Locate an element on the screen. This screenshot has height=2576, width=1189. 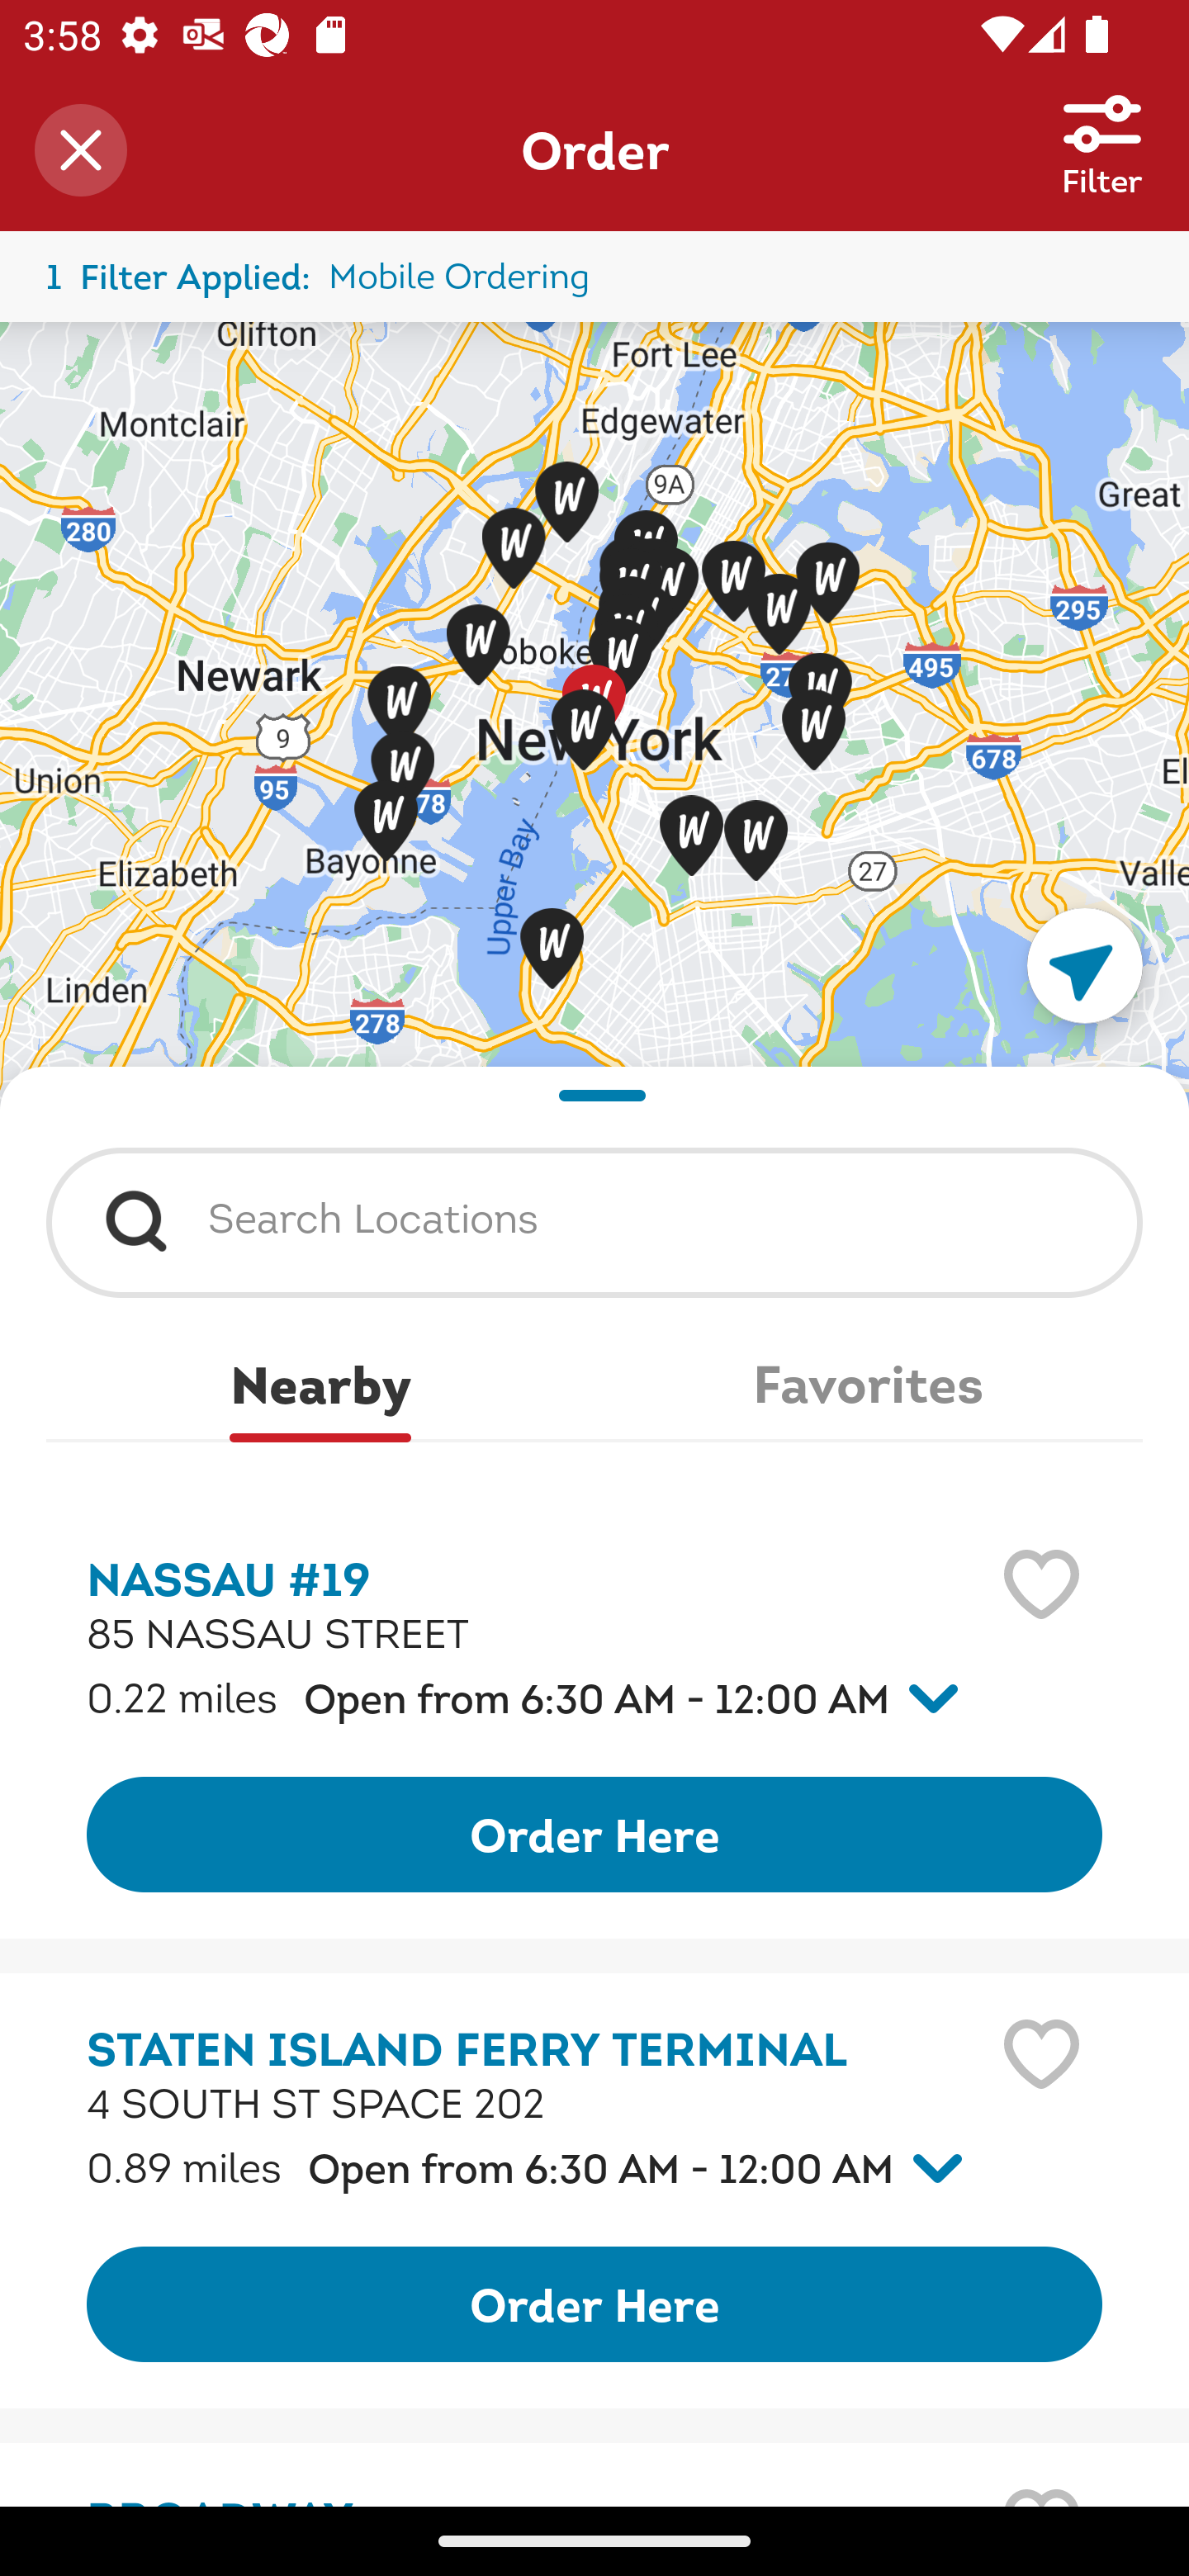
un-favorited is located at coordinates (1041, 1585).